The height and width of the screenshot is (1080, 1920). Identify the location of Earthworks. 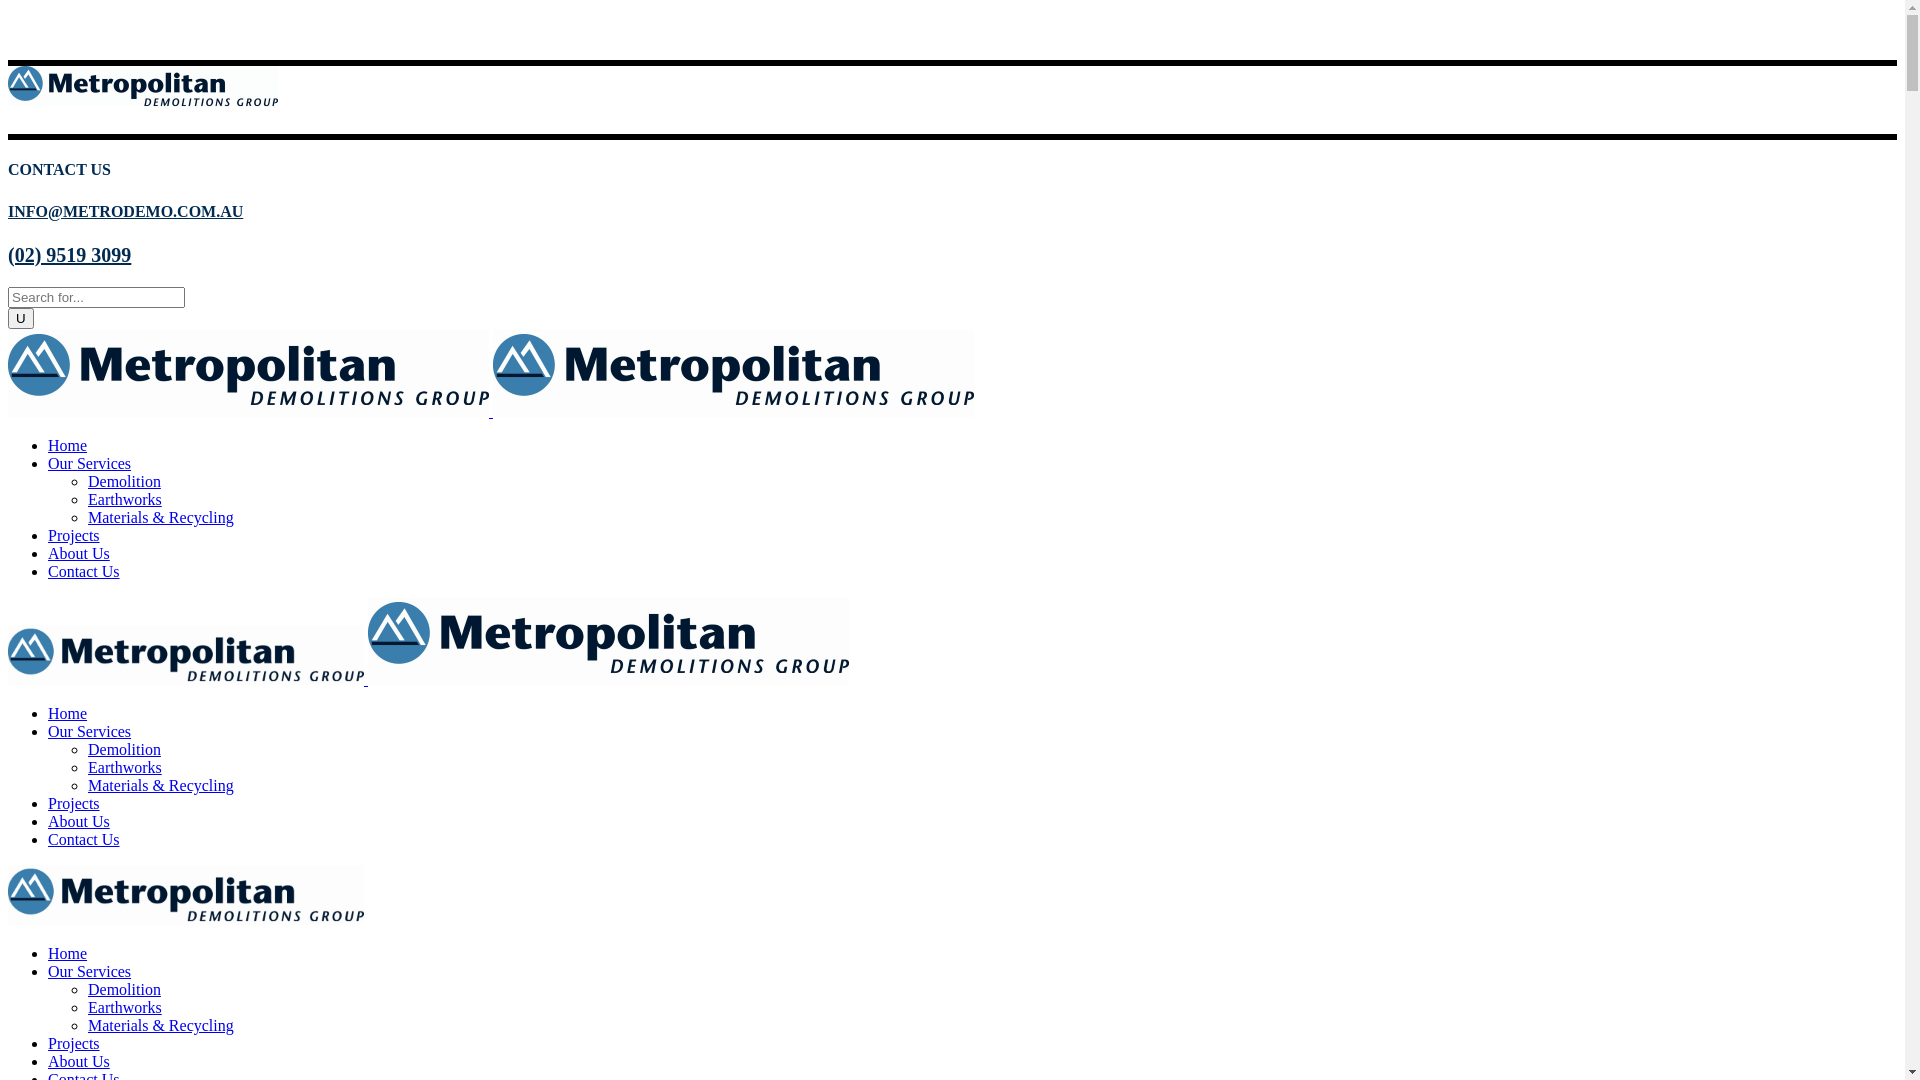
(125, 1008).